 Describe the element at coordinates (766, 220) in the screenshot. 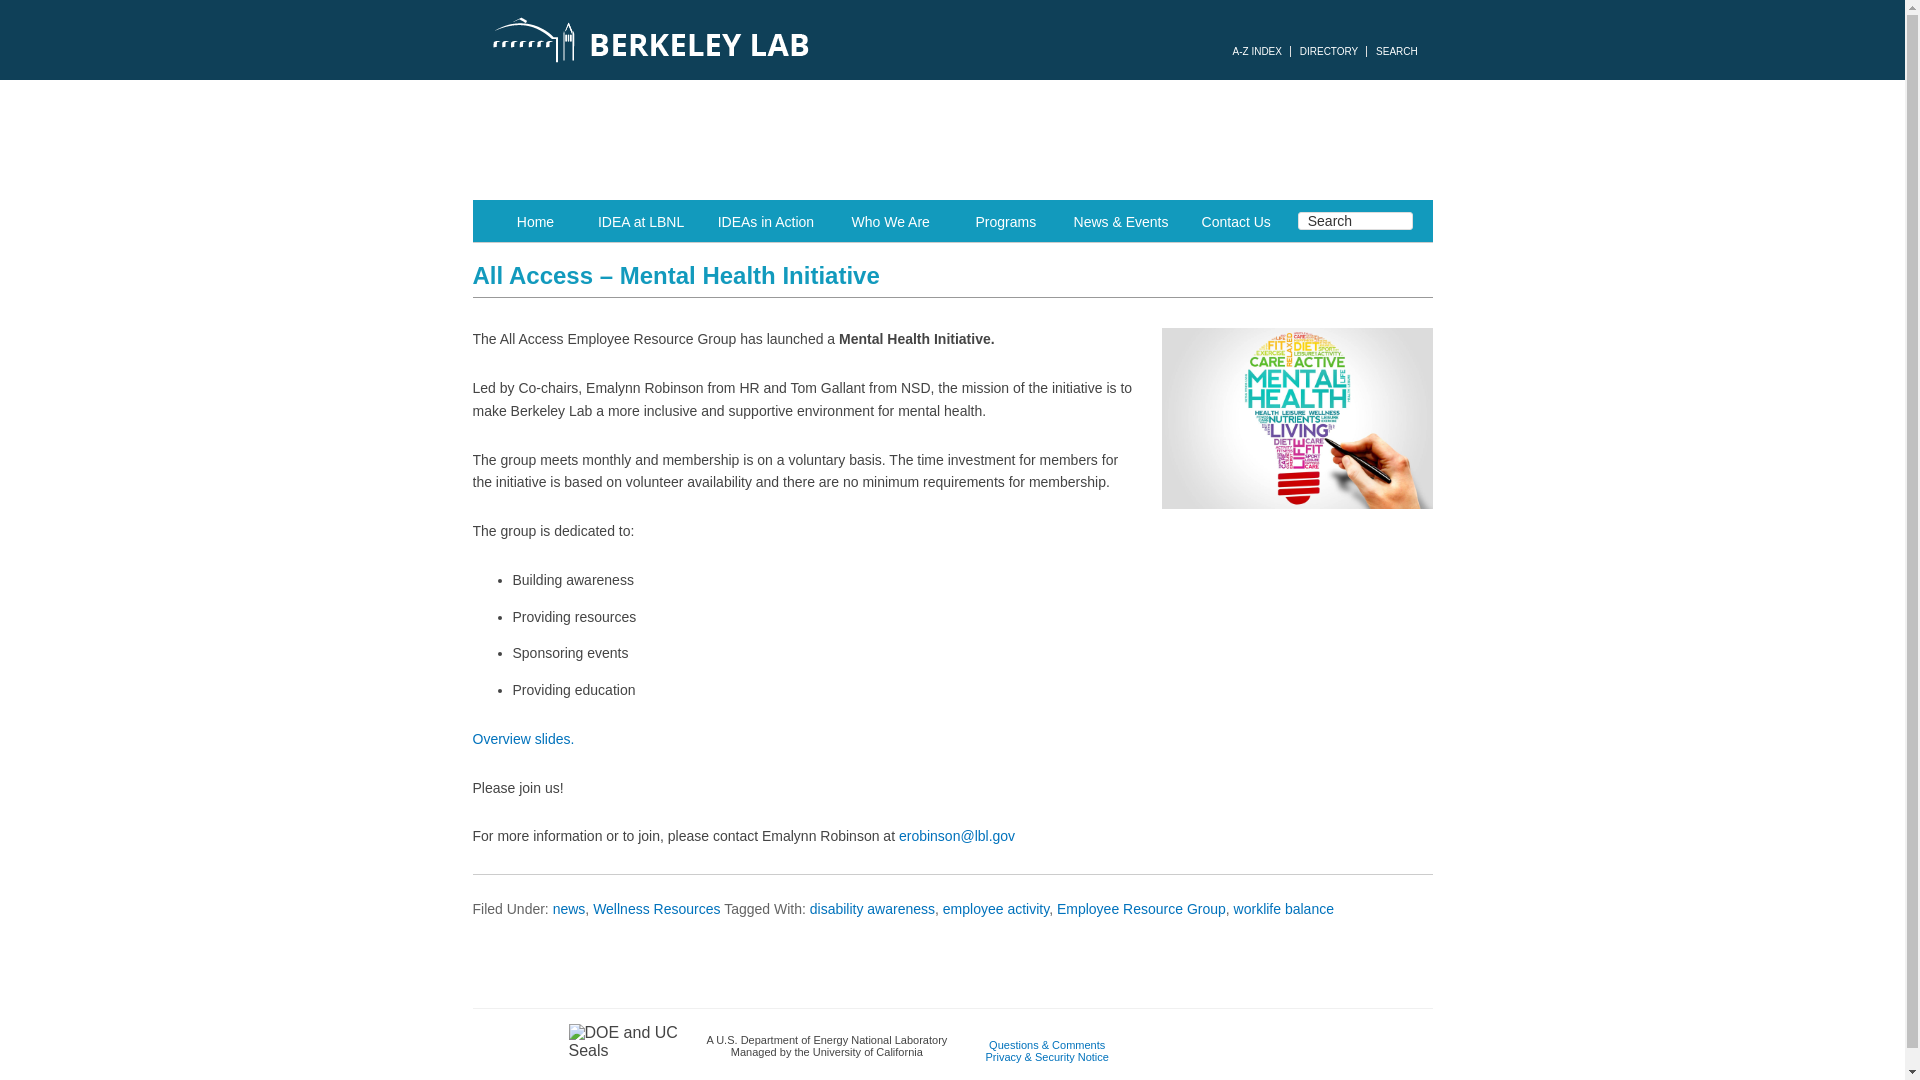

I see `IDEAs in Action` at that location.